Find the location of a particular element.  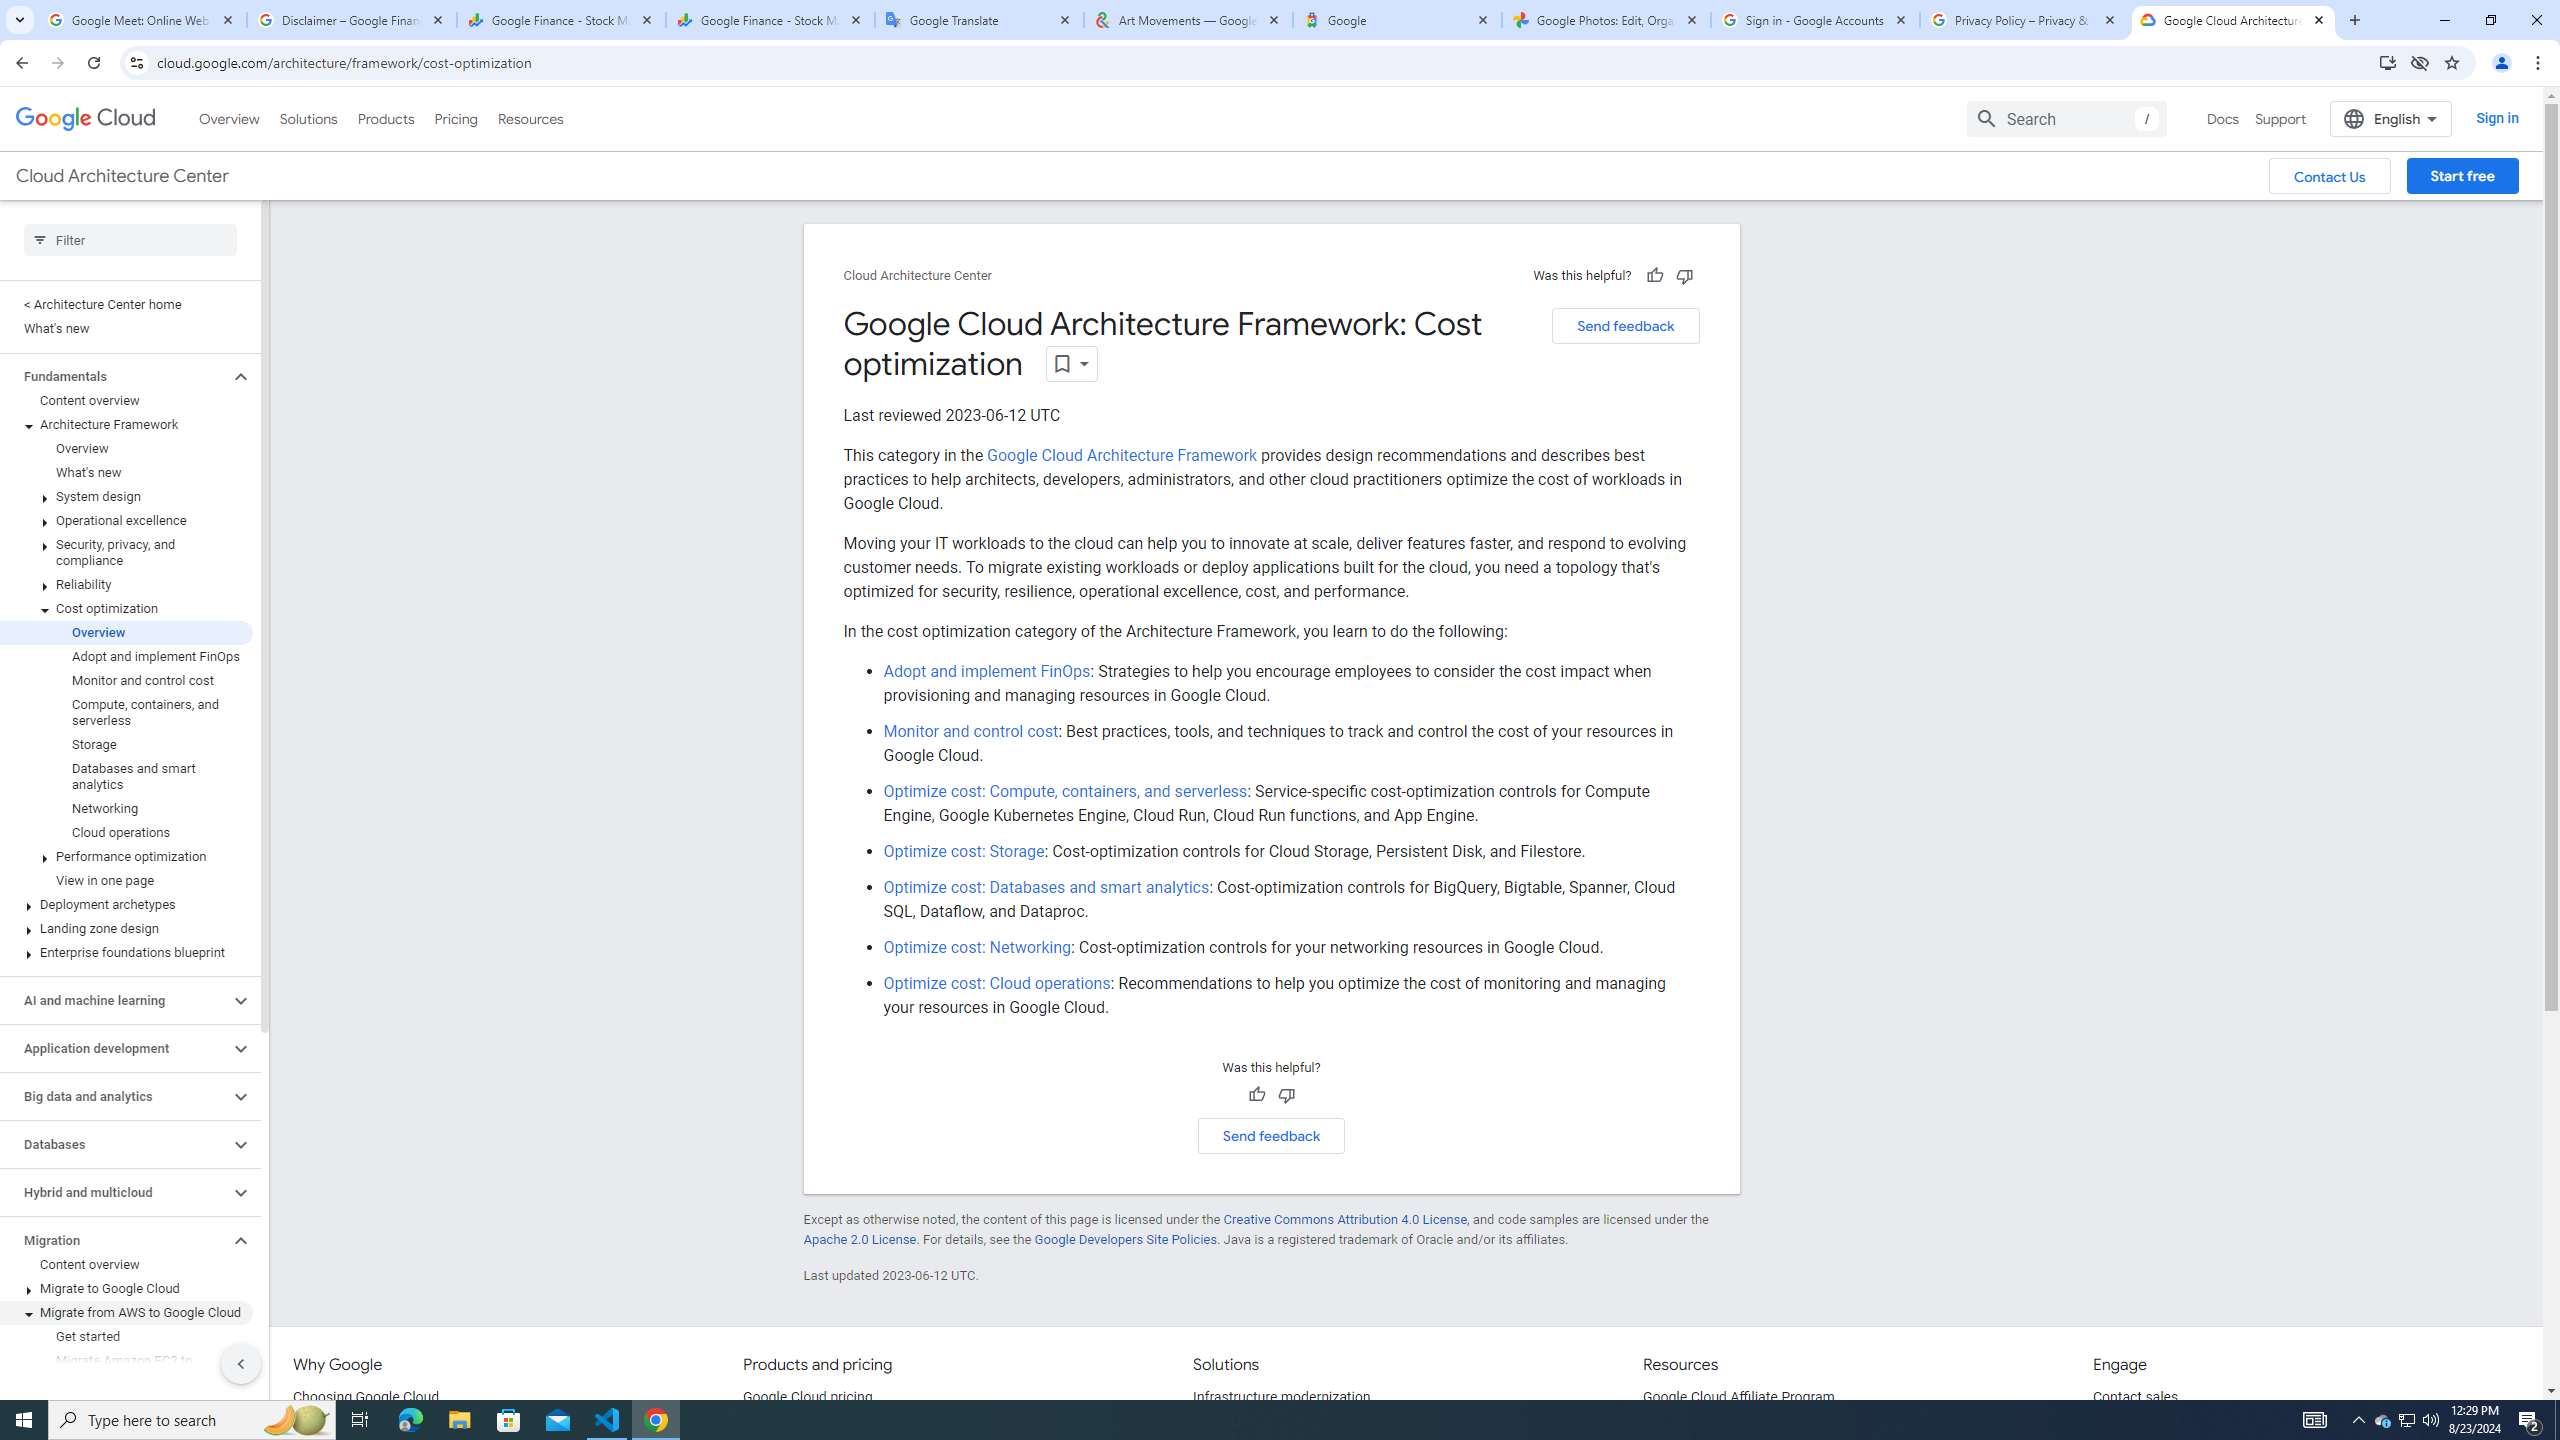

Google Translate is located at coordinates (979, 20).